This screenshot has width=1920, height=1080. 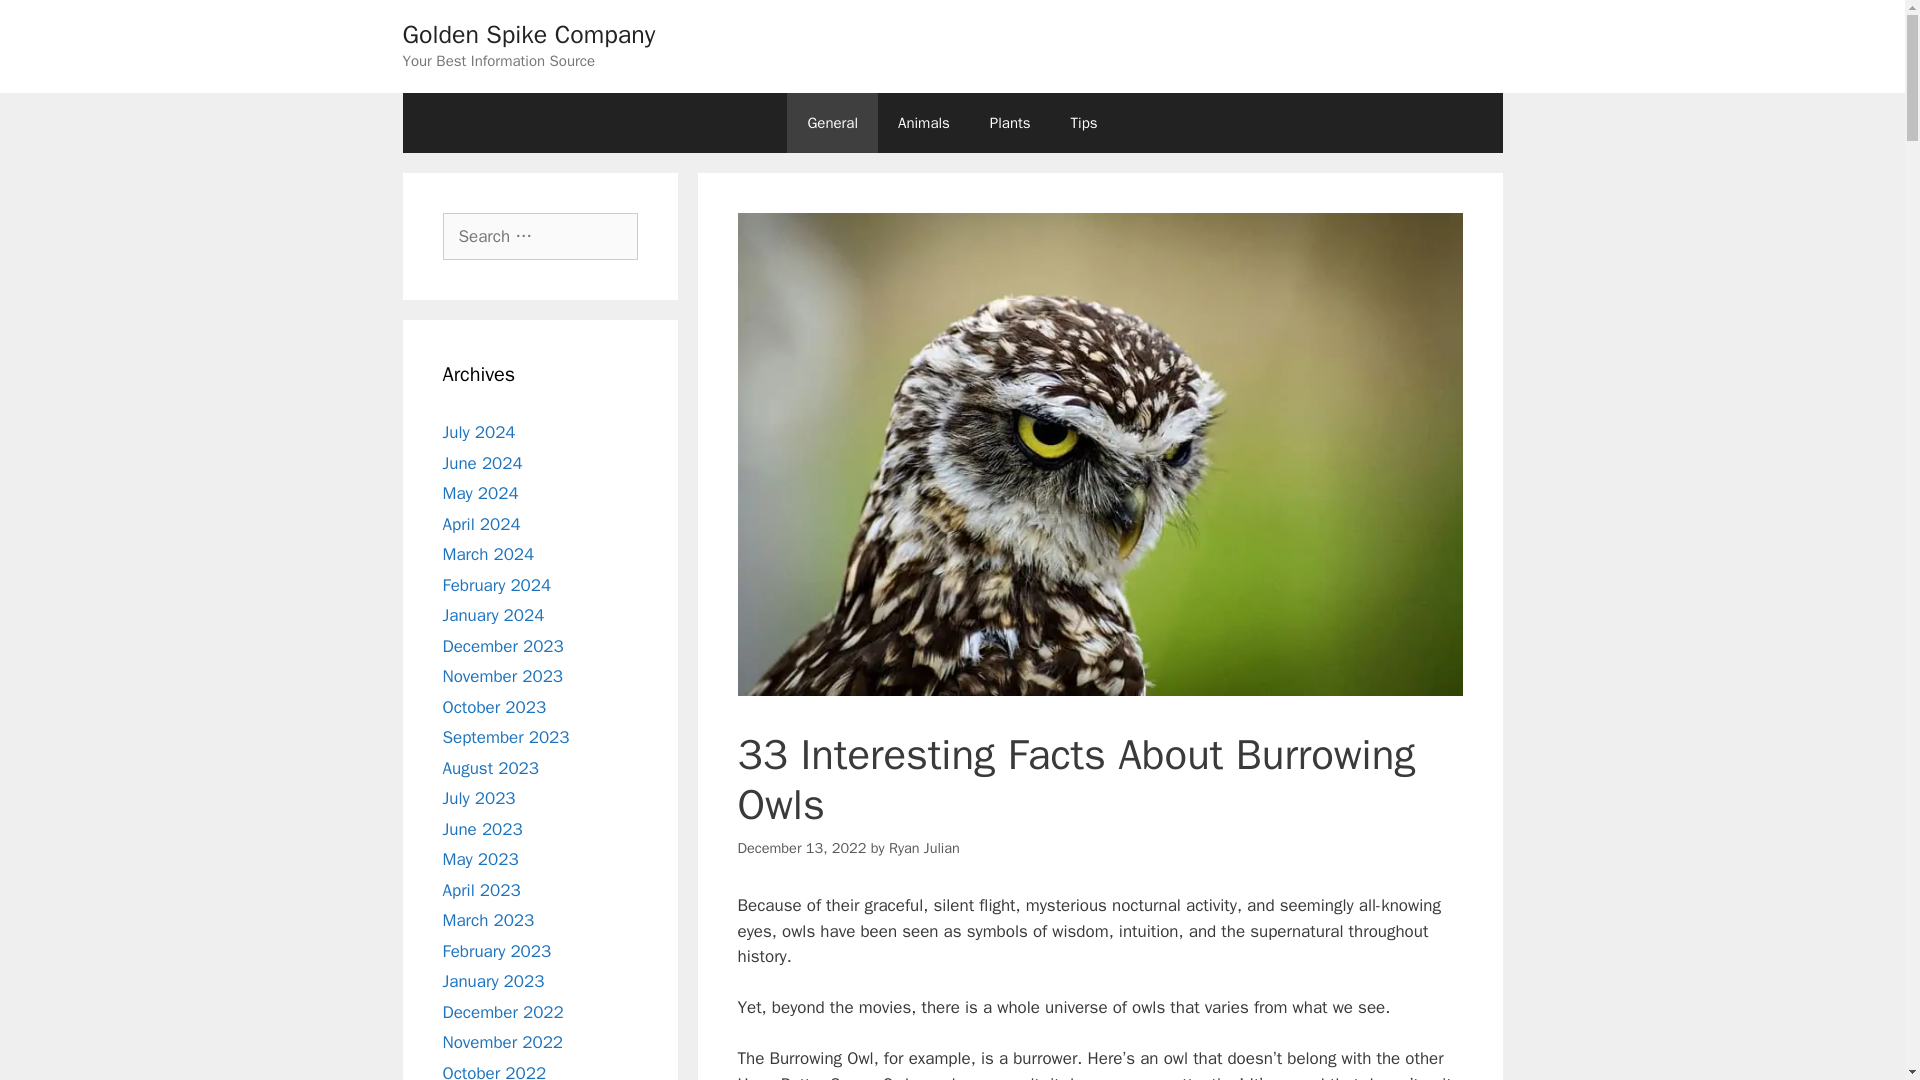 I want to click on Ryan Julian, so click(x=924, y=848).